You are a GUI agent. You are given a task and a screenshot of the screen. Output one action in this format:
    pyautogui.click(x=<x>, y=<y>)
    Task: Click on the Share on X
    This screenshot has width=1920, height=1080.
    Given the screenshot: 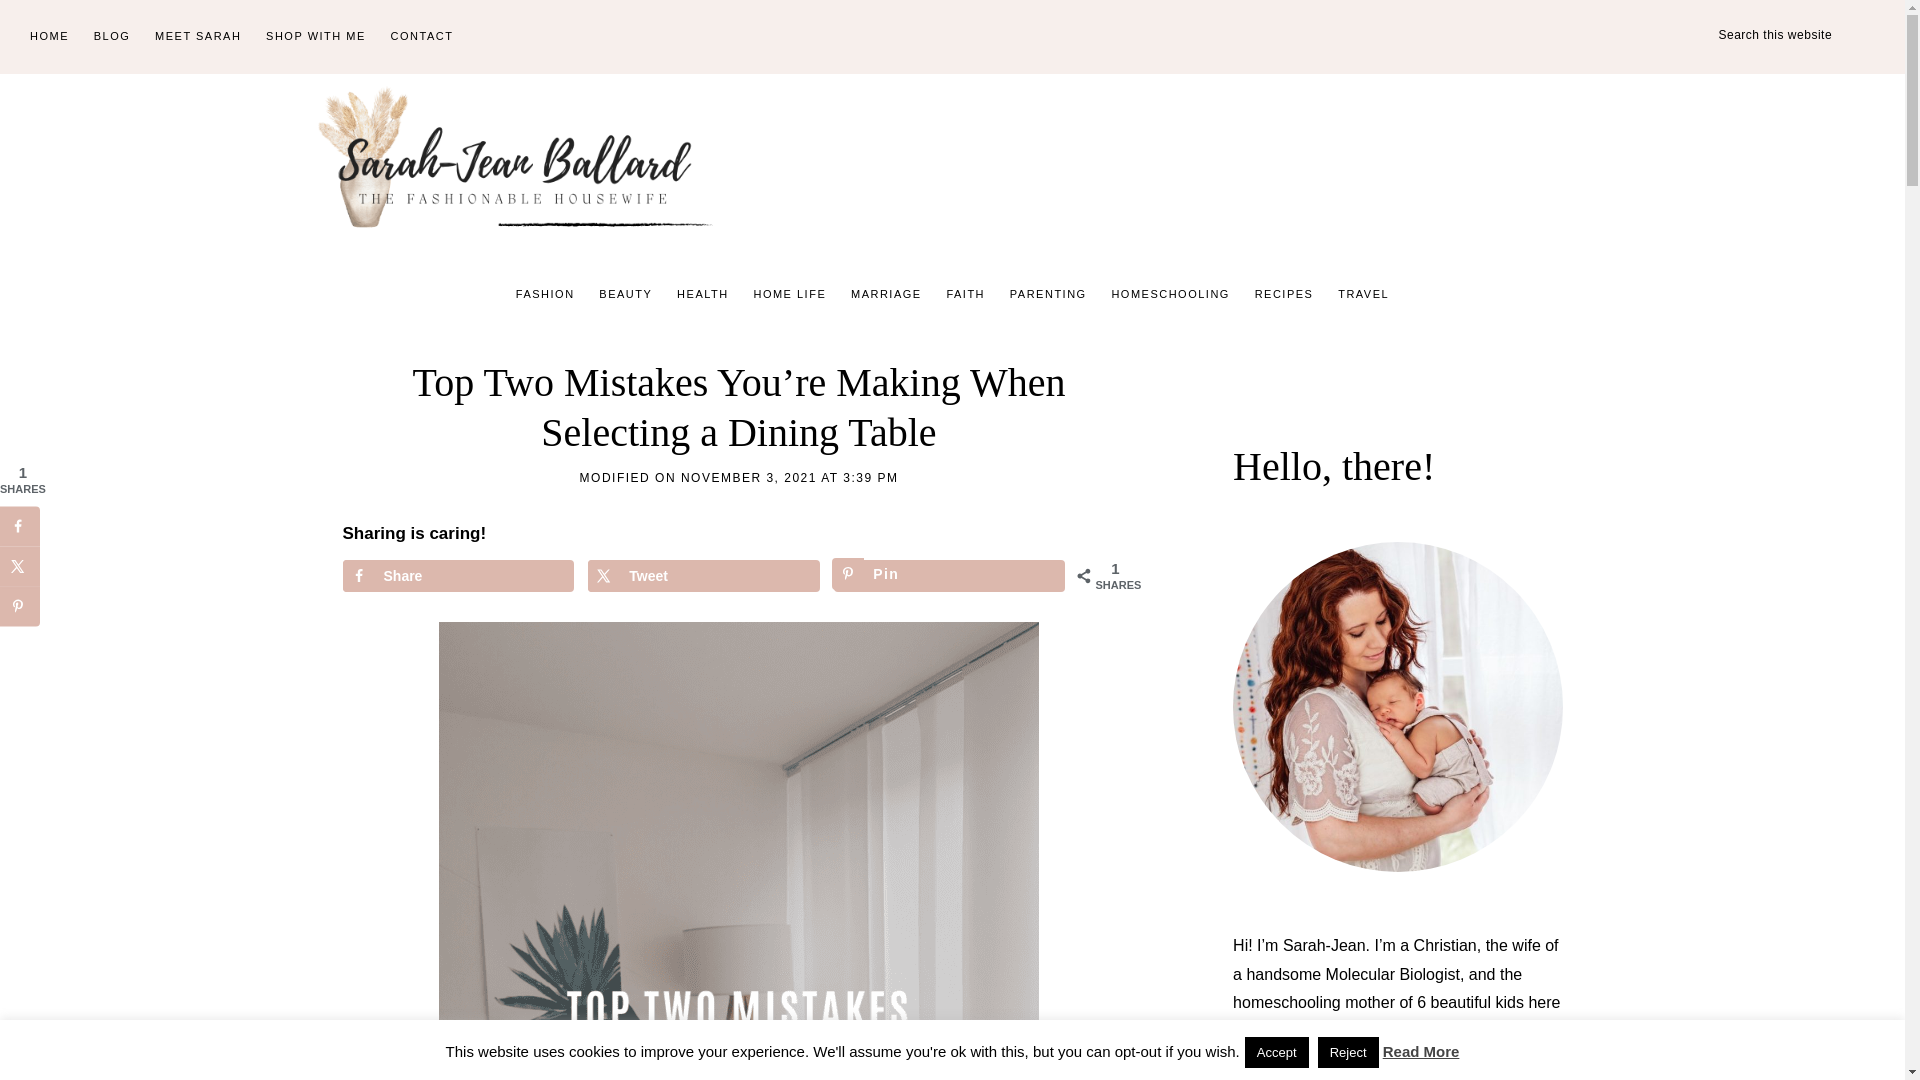 What is the action you would take?
    pyautogui.click(x=703, y=576)
    